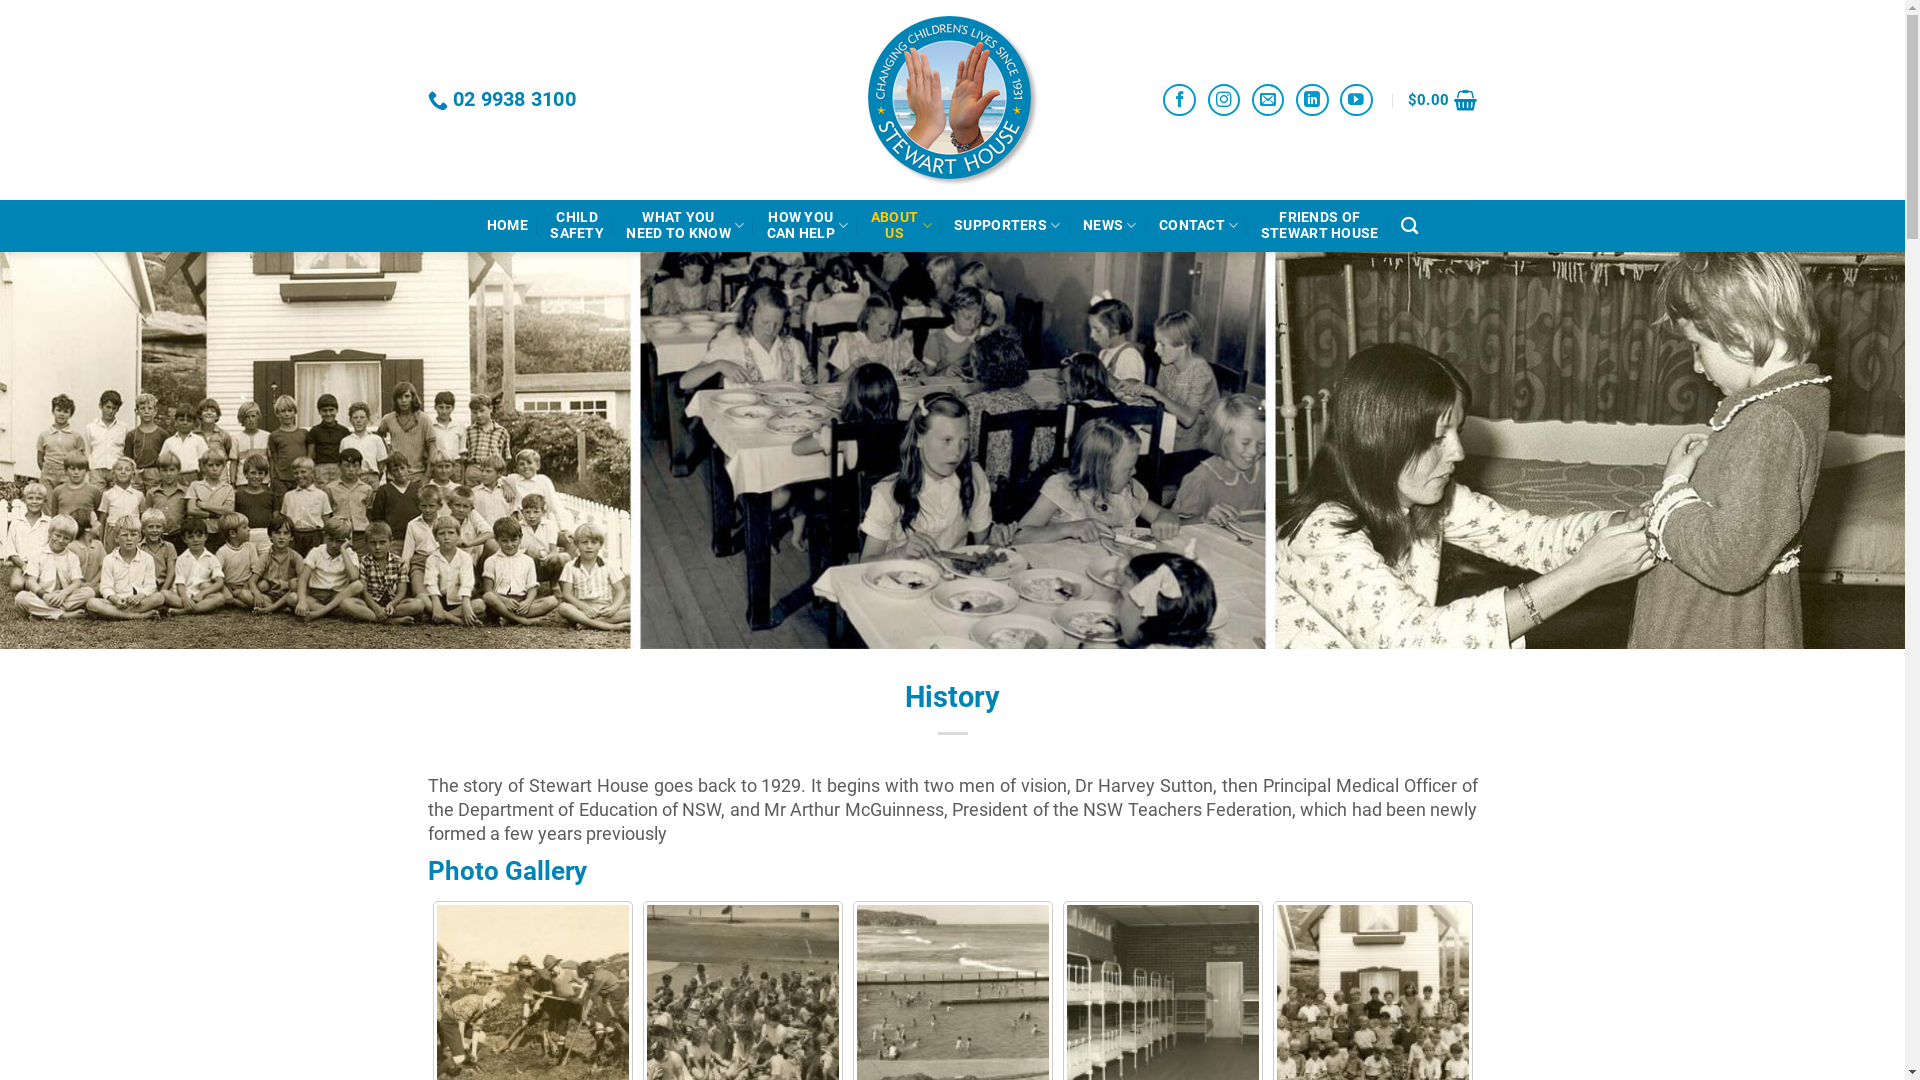 The image size is (1920, 1080). What do you see at coordinates (1199, 226) in the screenshot?
I see `CONTACT` at bounding box center [1199, 226].